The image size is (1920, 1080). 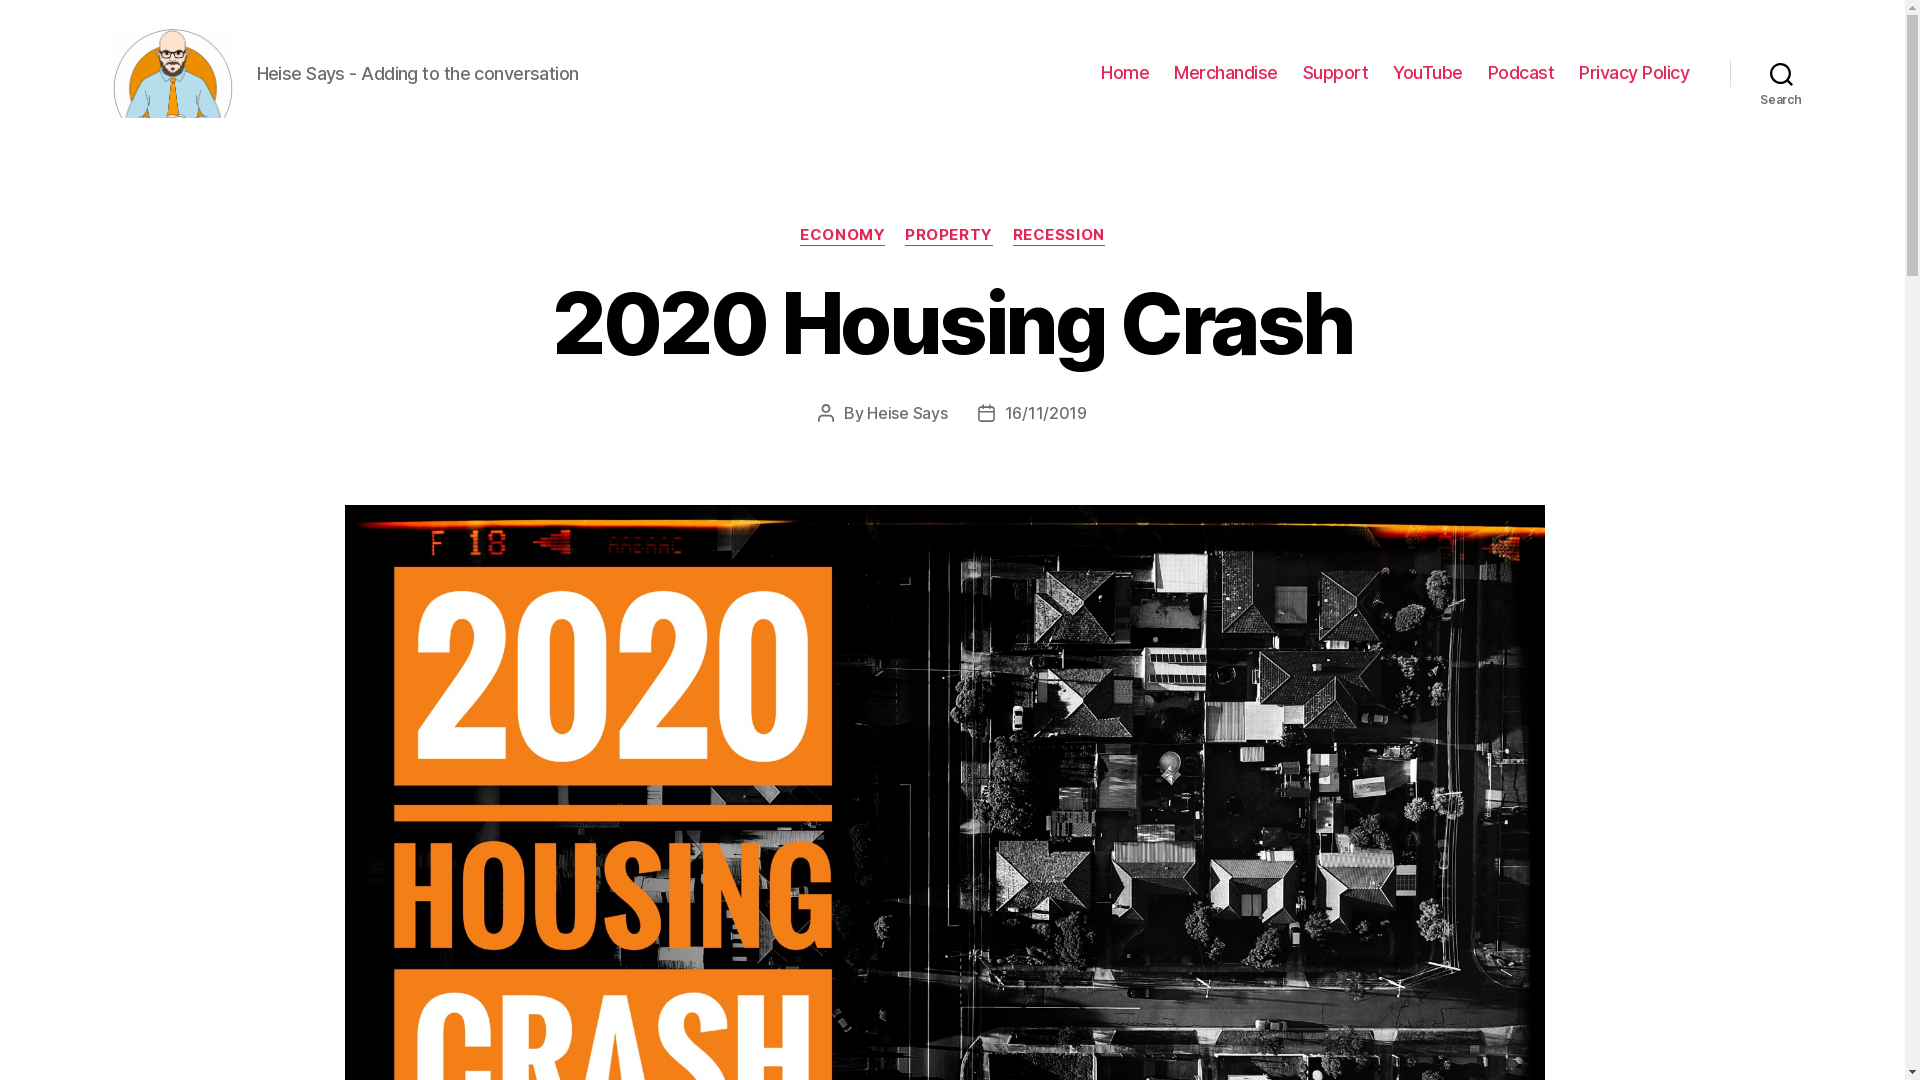 I want to click on Heise Says, so click(x=907, y=413).